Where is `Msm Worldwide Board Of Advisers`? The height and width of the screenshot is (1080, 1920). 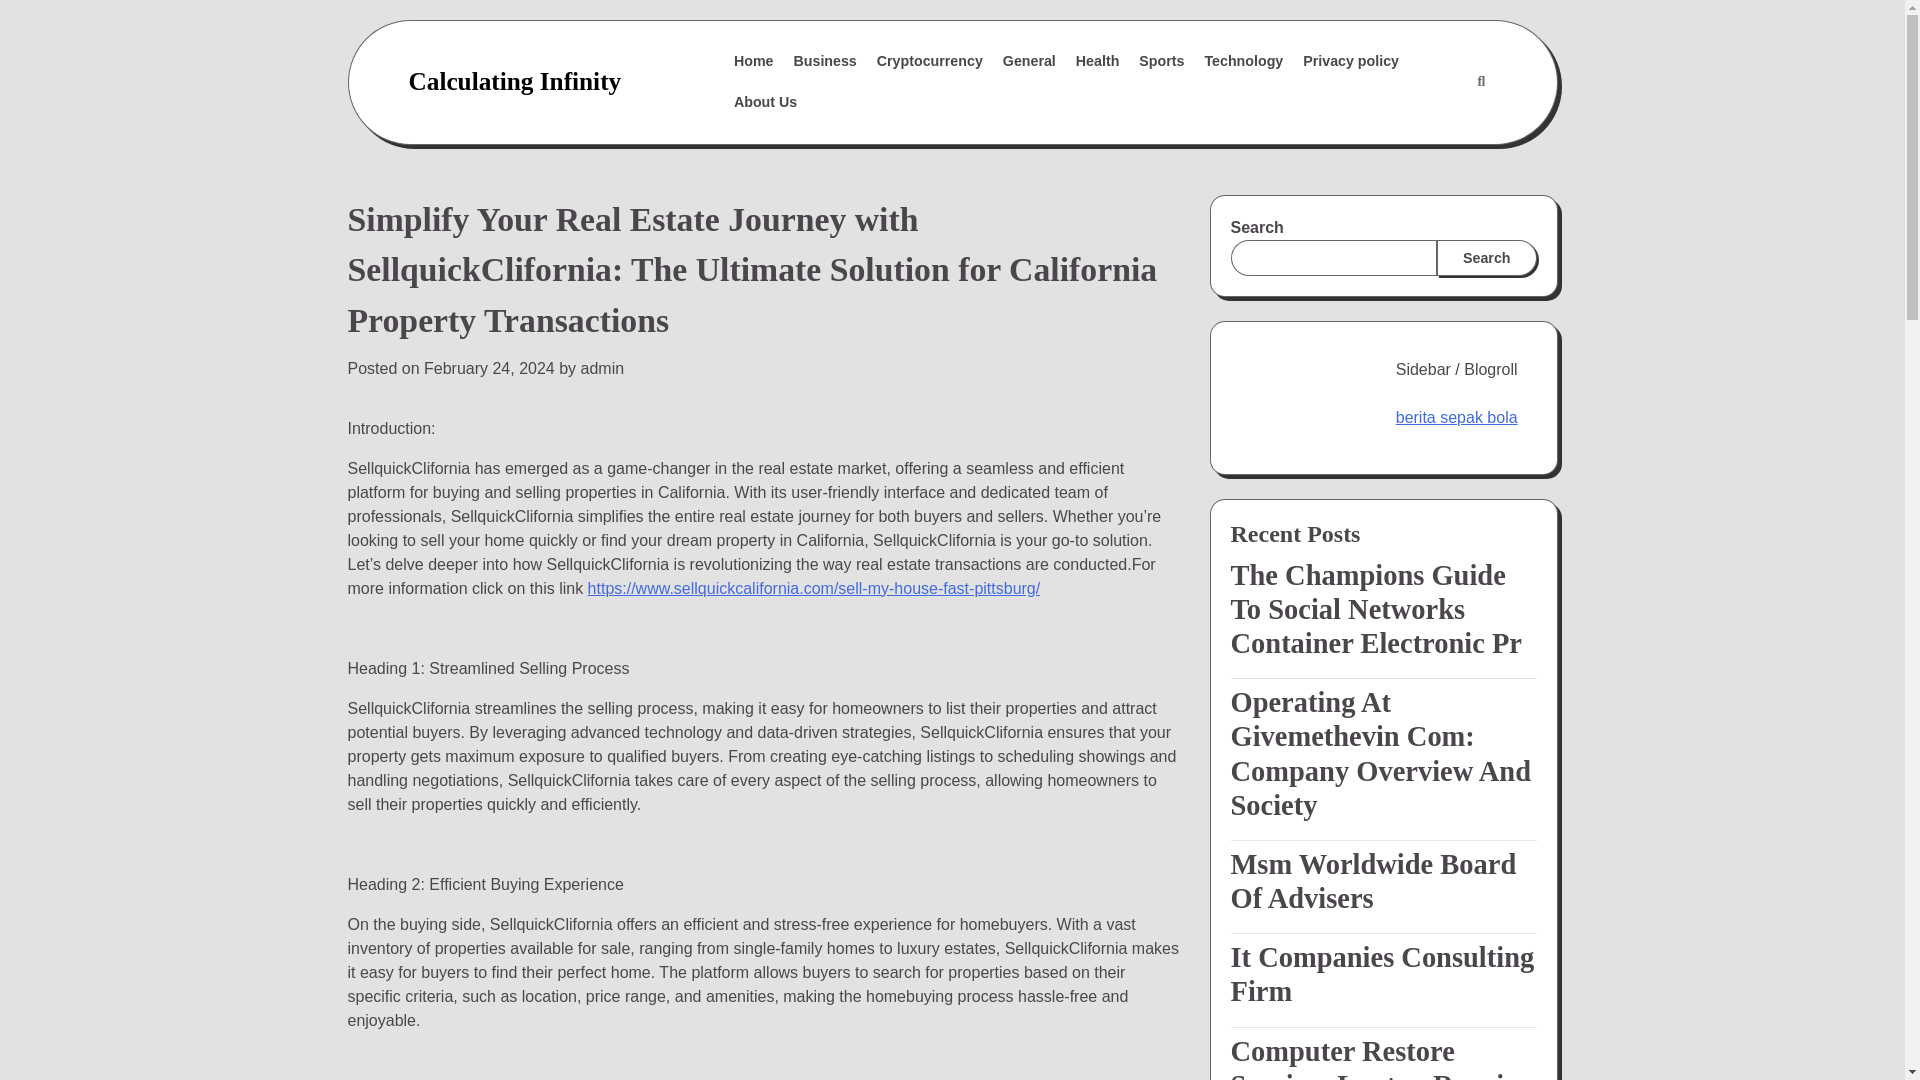
Msm Worldwide Board Of Advisers is located at coordinates (1383, 881).